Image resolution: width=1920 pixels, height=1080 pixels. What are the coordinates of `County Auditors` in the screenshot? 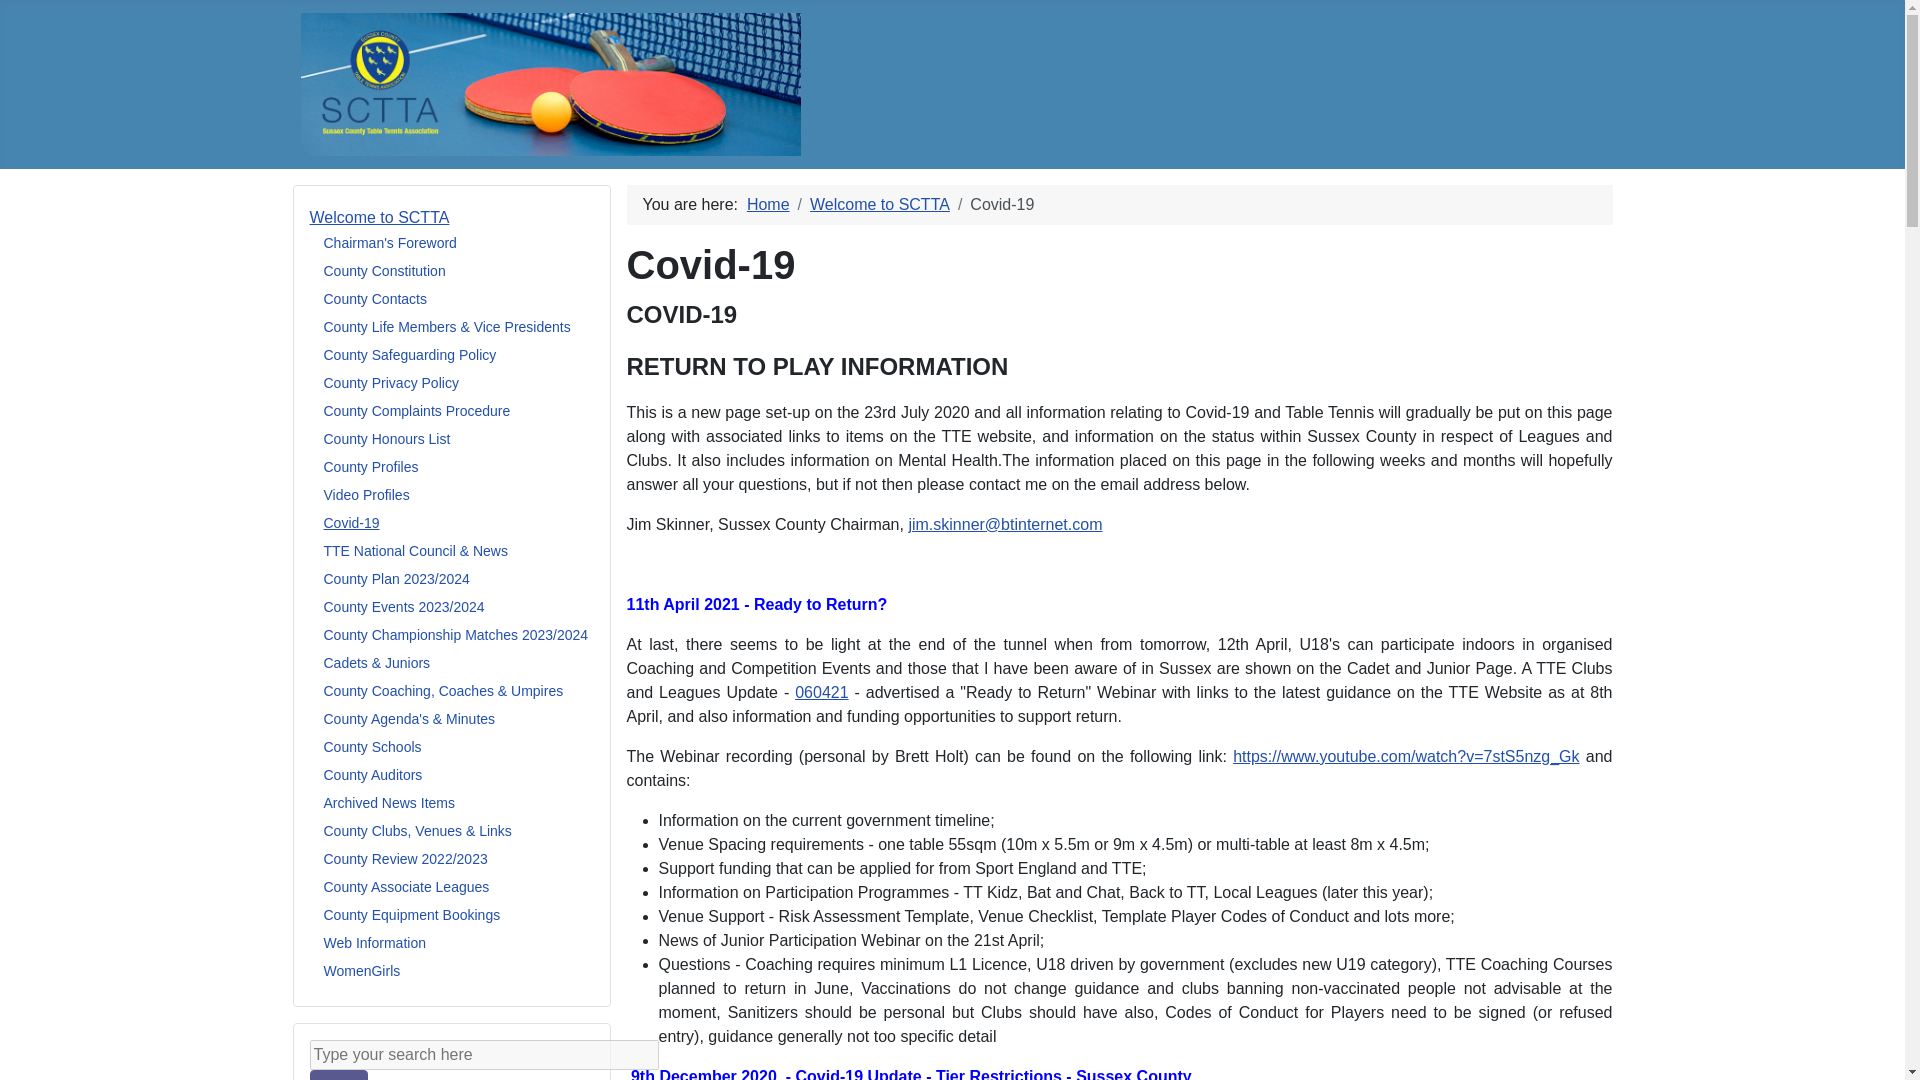 It's located at (373, 774).